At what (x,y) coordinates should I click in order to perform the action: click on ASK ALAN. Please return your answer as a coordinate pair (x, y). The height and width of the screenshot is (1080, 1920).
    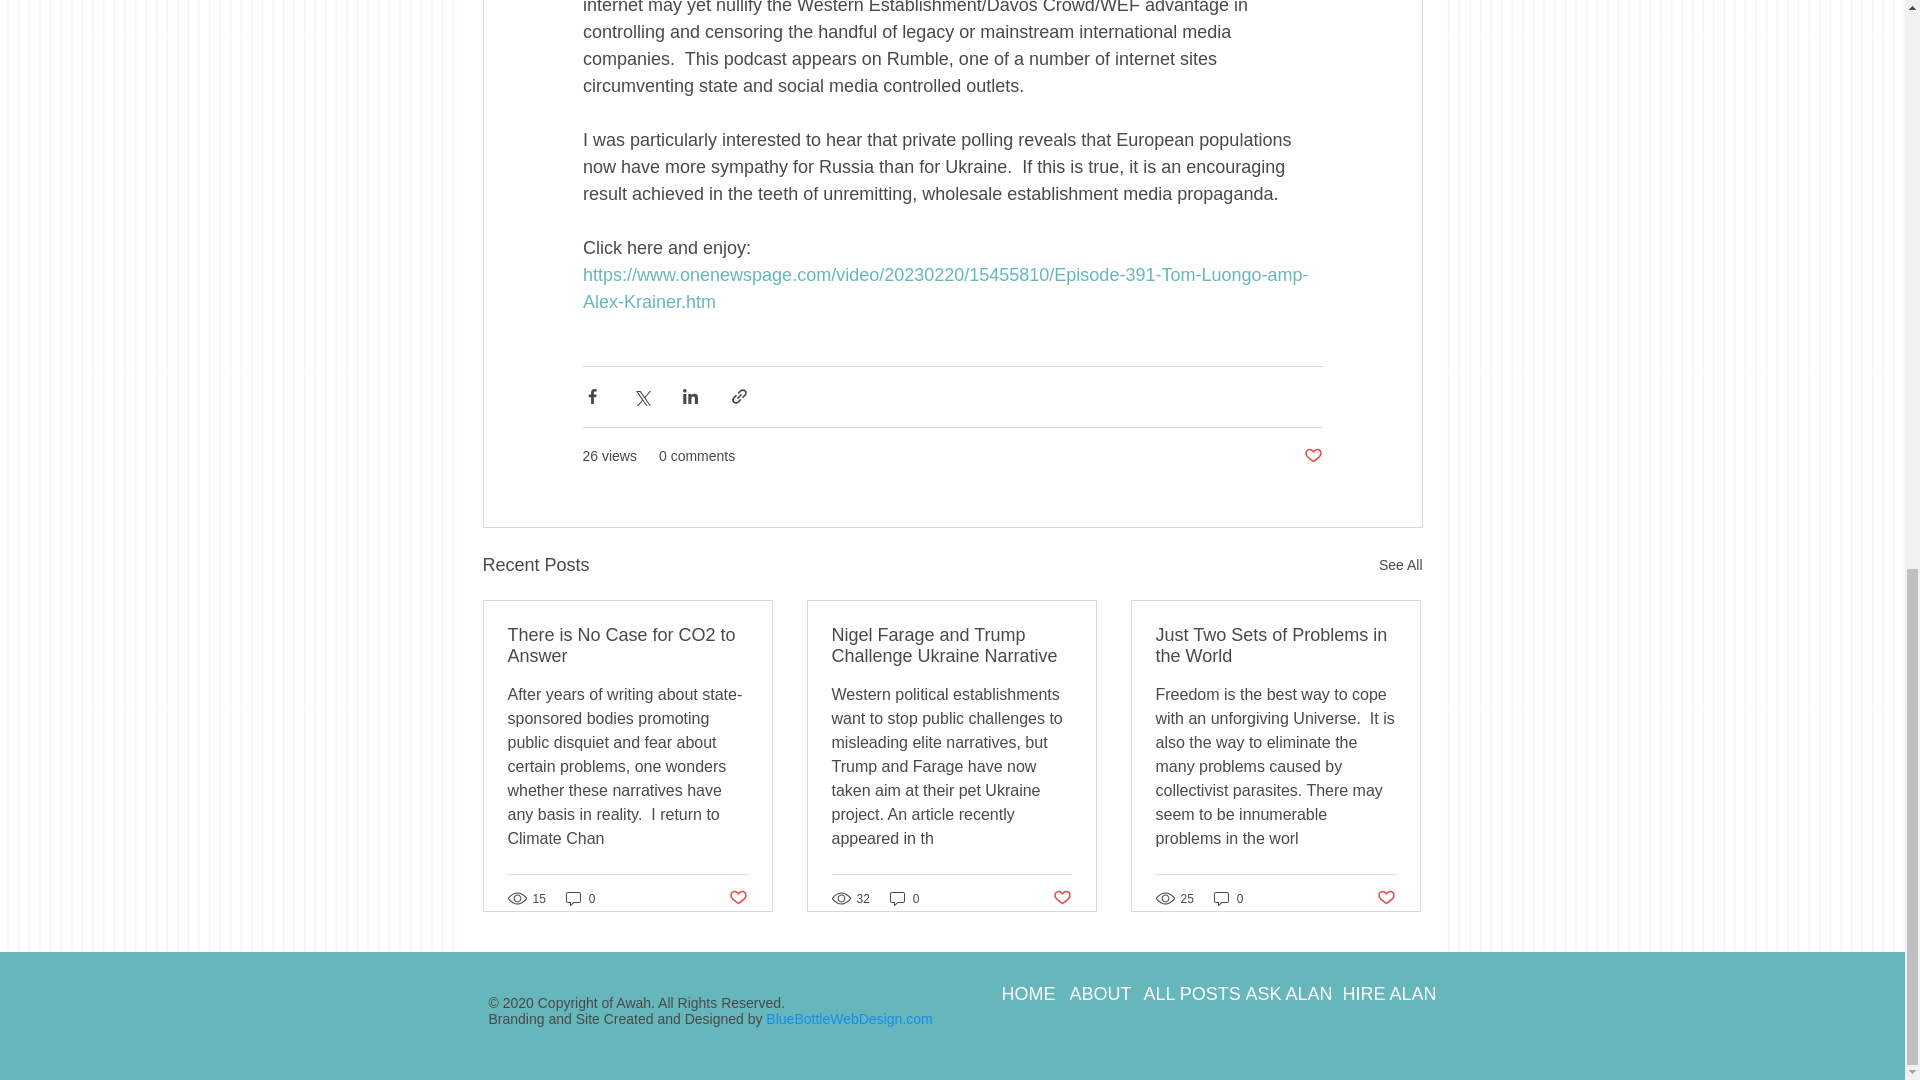
    Looking at the image, I should click on (1278, 993).